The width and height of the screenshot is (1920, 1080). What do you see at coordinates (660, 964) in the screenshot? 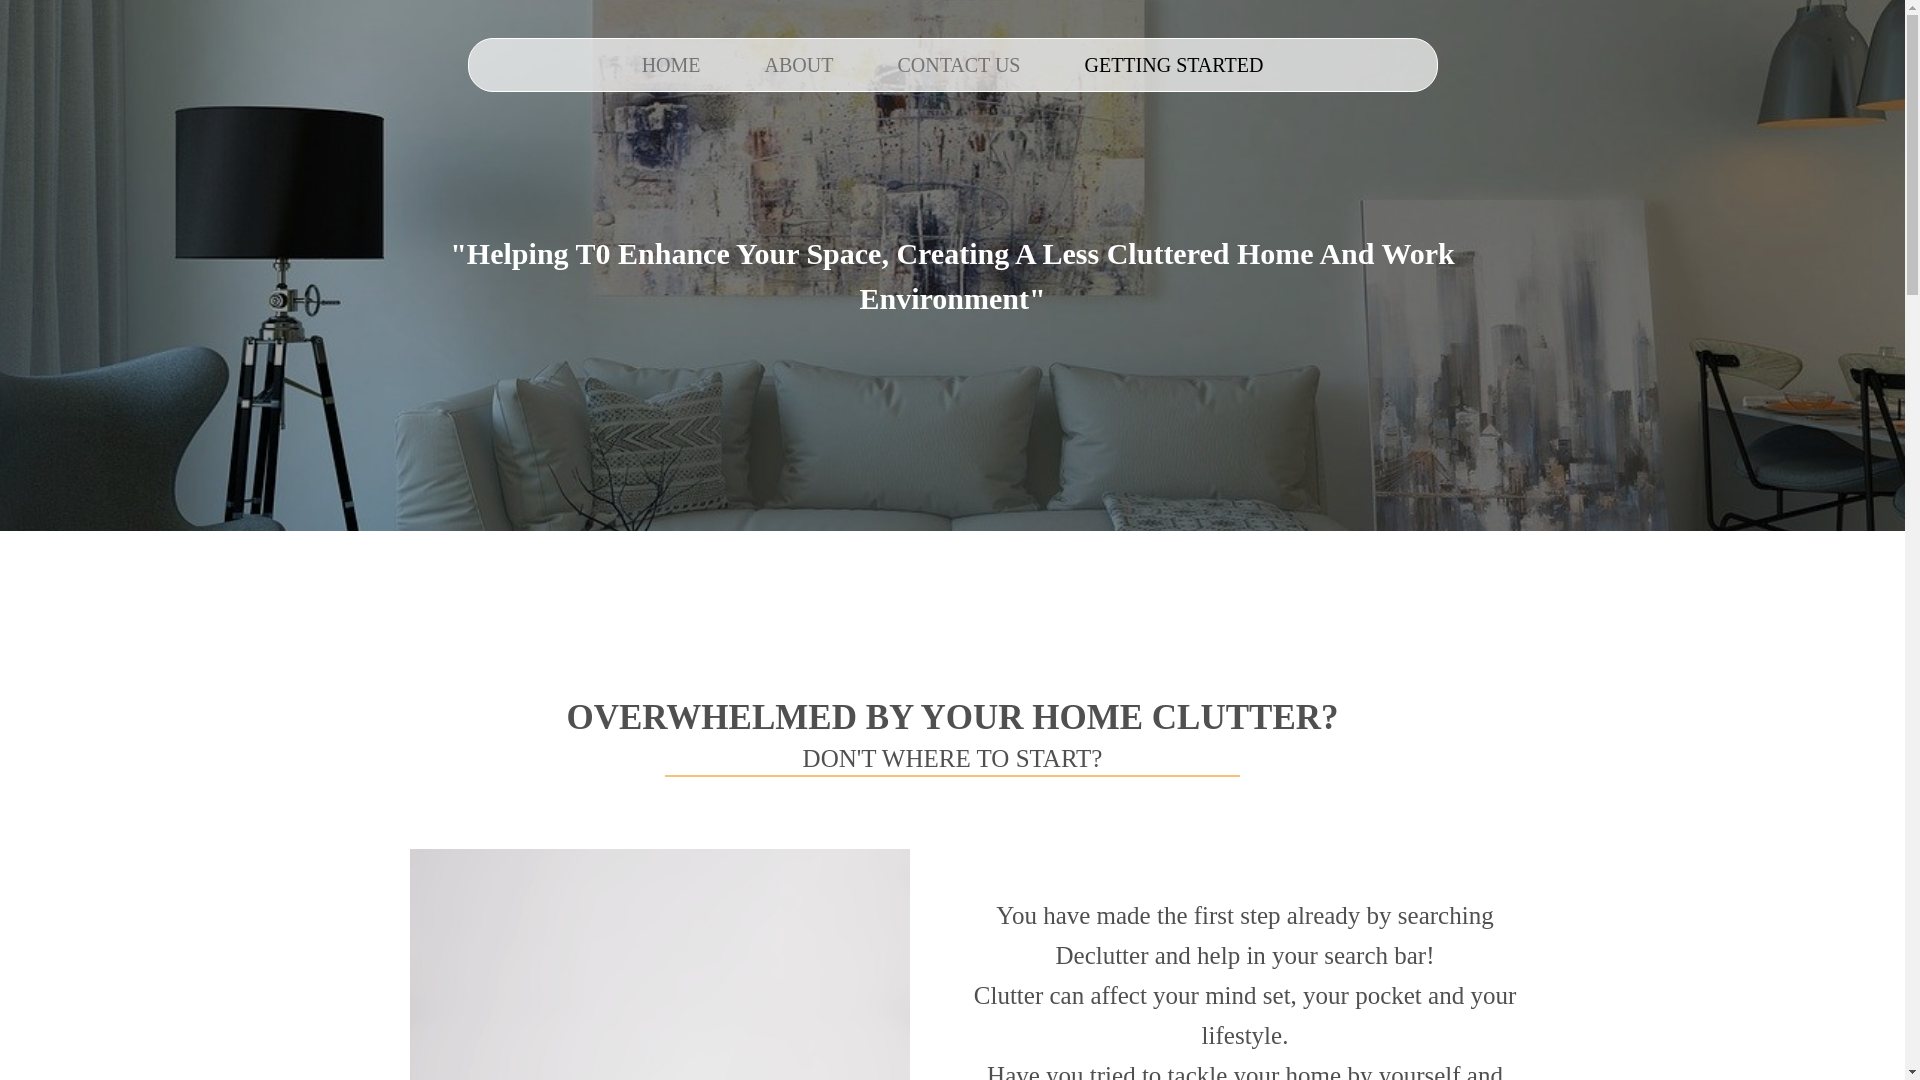
I see `clutter1` at bounding box center [660, 964].